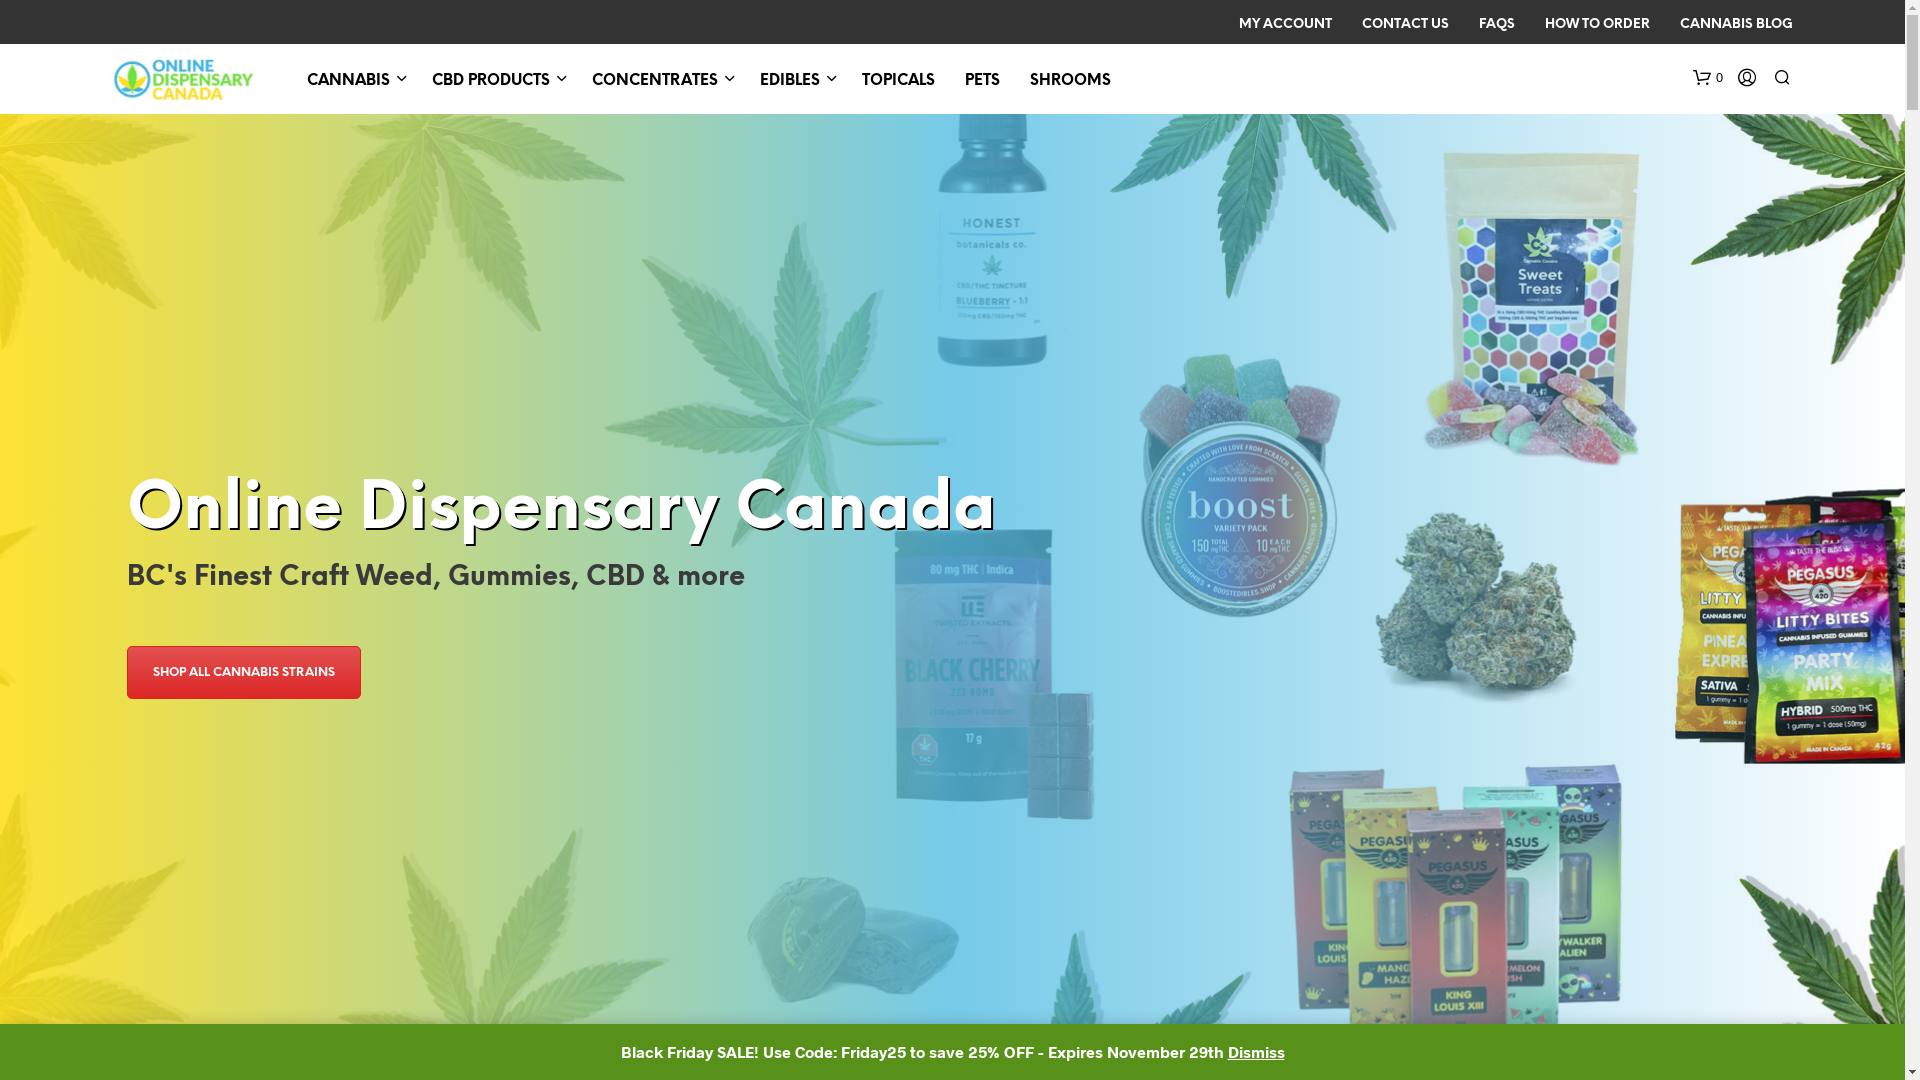 The image size is (1920, 1080). I want to click on SHOP ALL CANNABIS STRAINS, so click(244, 672).